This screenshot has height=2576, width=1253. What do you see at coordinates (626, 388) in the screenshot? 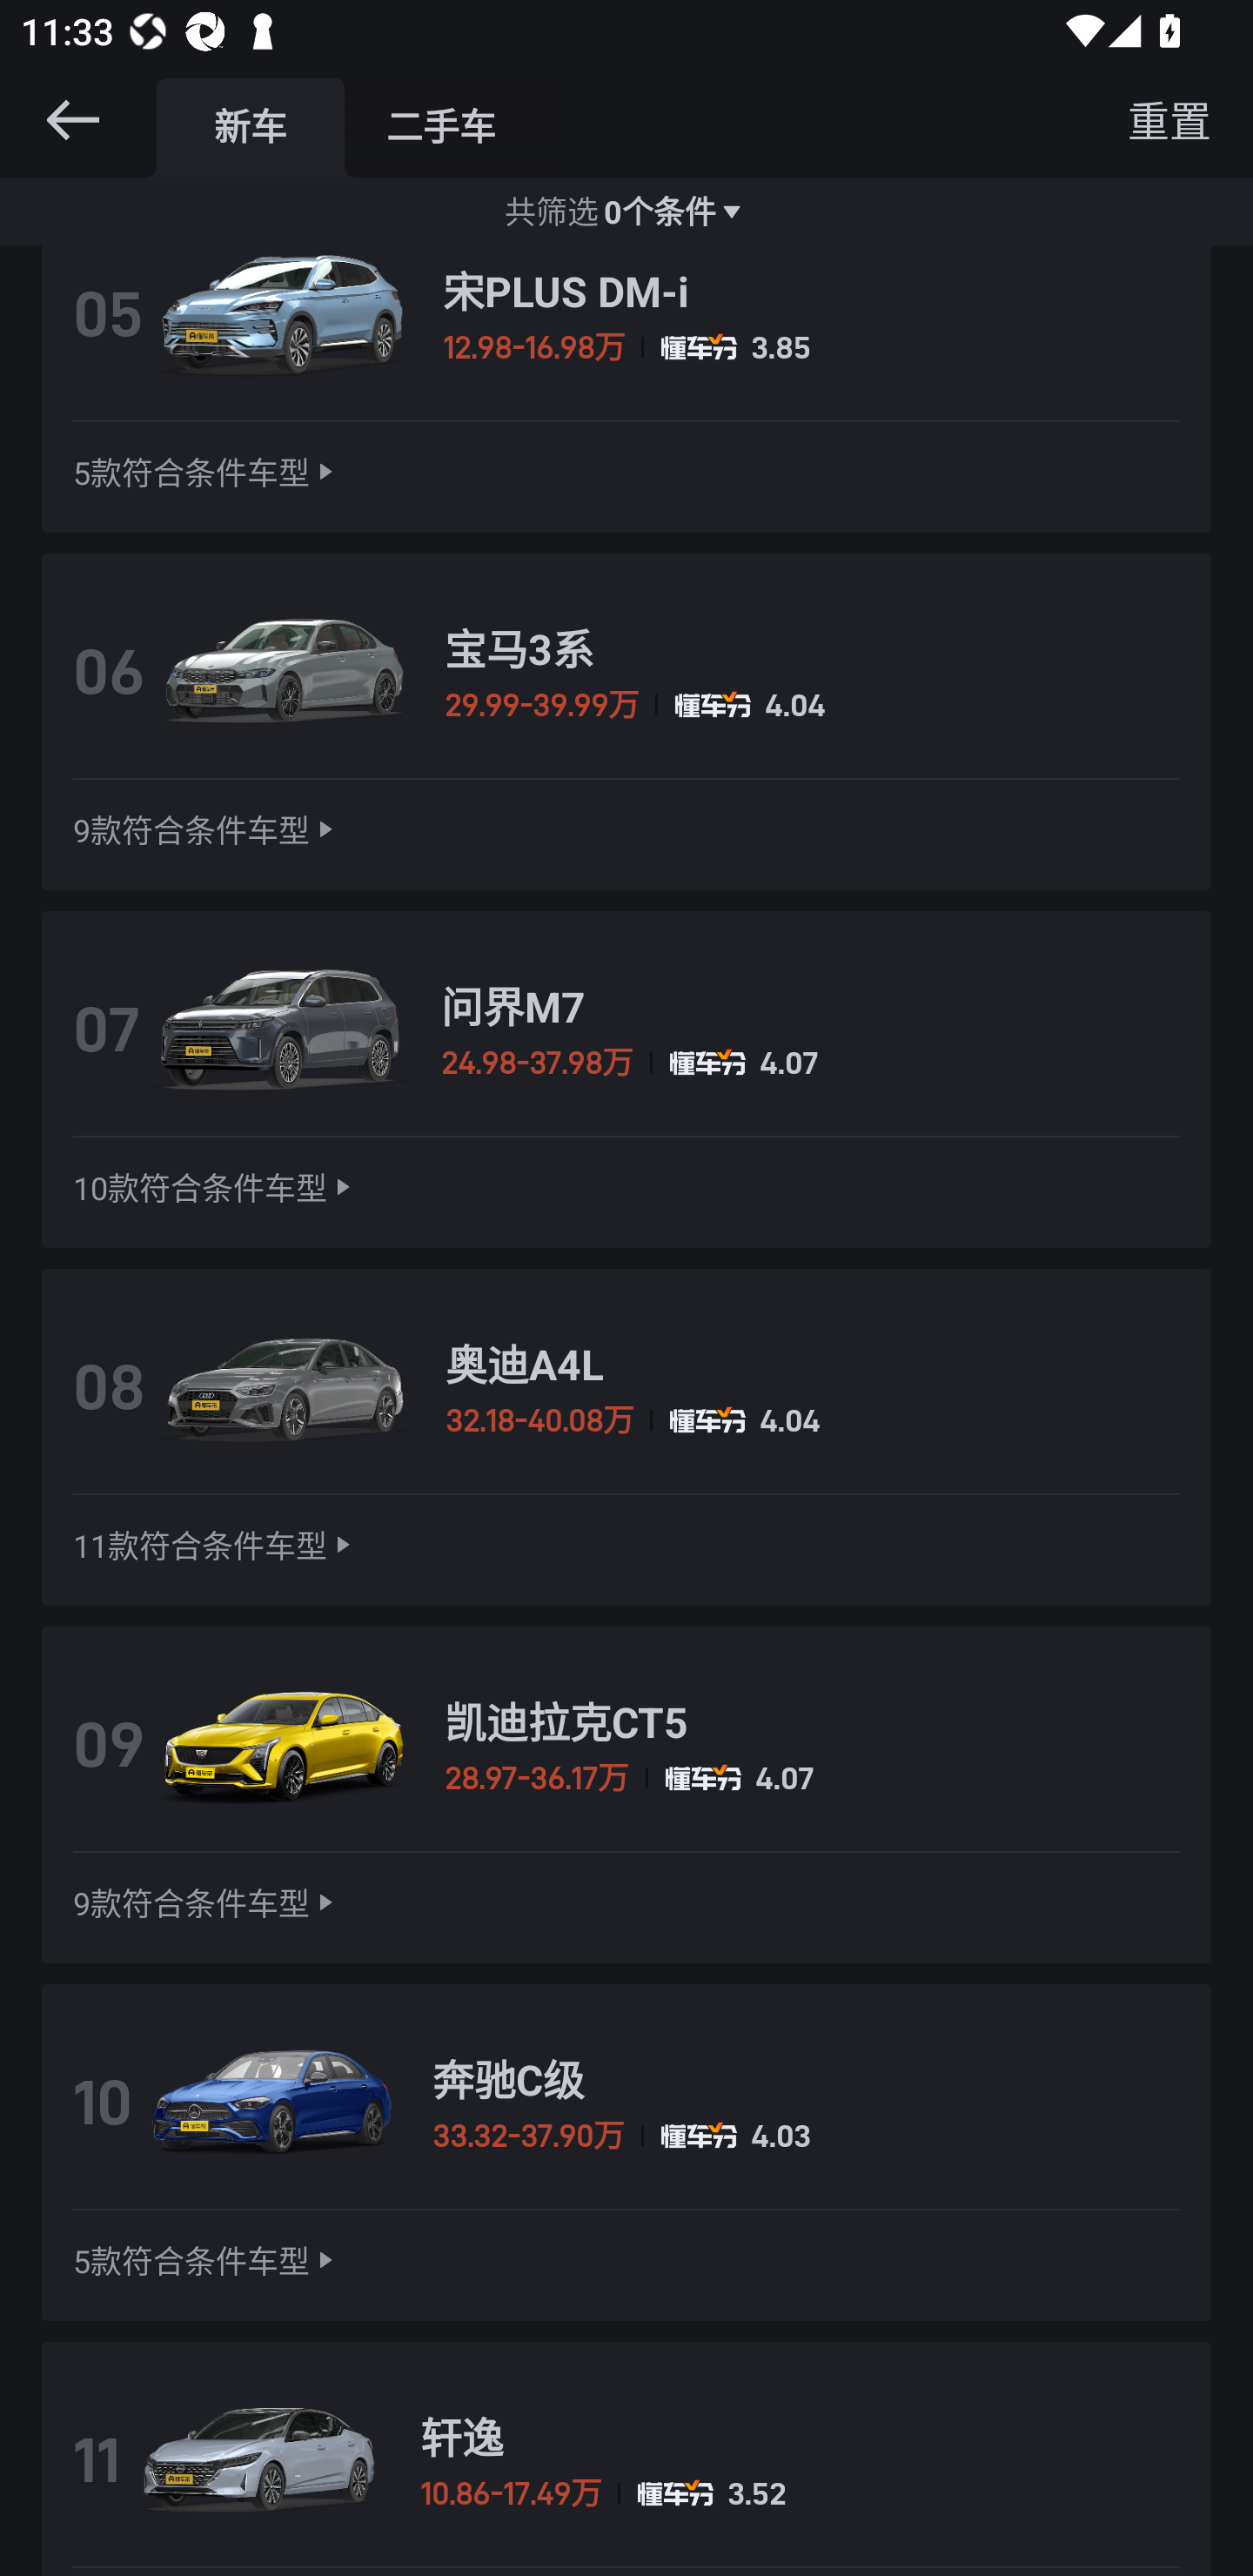
I see `05 宋PLUS DM-i 12.98-16.98万 3.85 5款符合条件车型 ` at bounding box center [626, 388].